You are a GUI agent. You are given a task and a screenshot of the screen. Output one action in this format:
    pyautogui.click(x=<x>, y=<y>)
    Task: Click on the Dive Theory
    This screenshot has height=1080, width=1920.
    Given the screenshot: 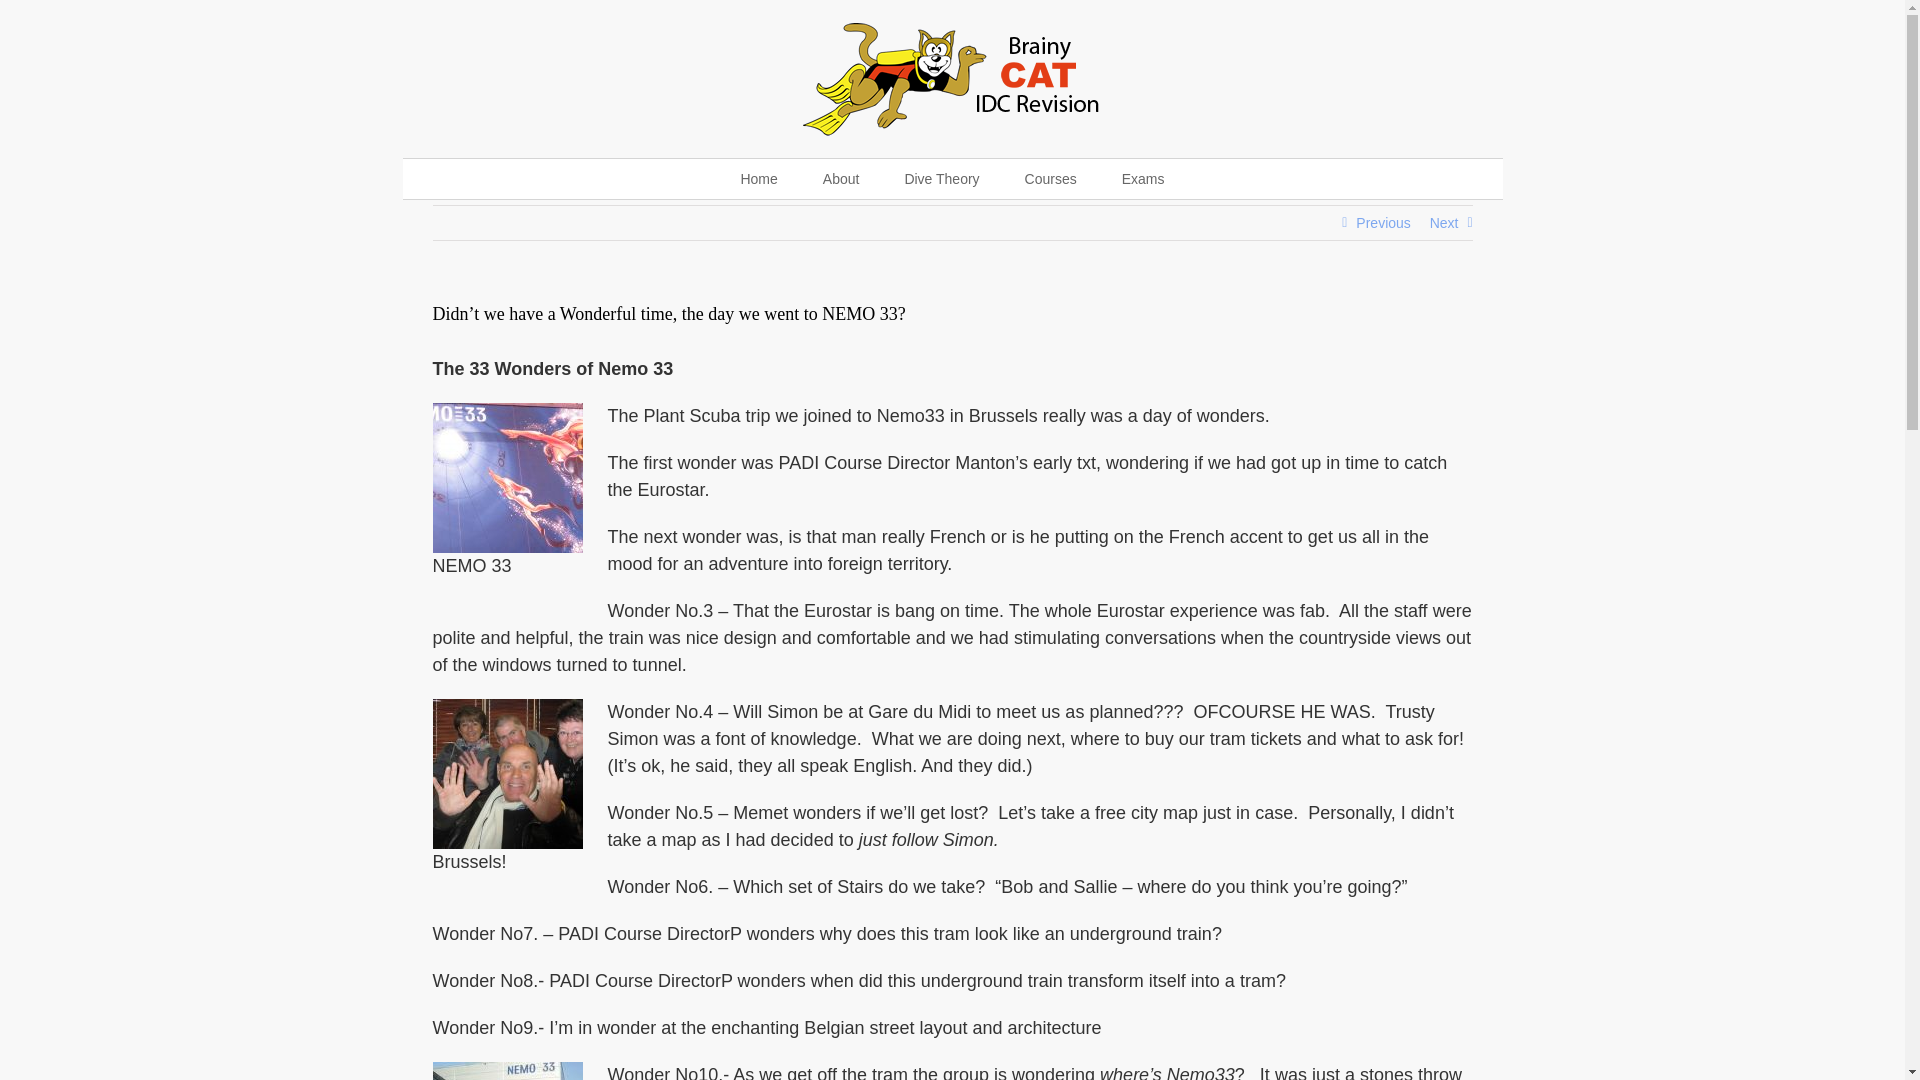 What is the action you would take?
    pyautogui.click(x=942, y=178)
    